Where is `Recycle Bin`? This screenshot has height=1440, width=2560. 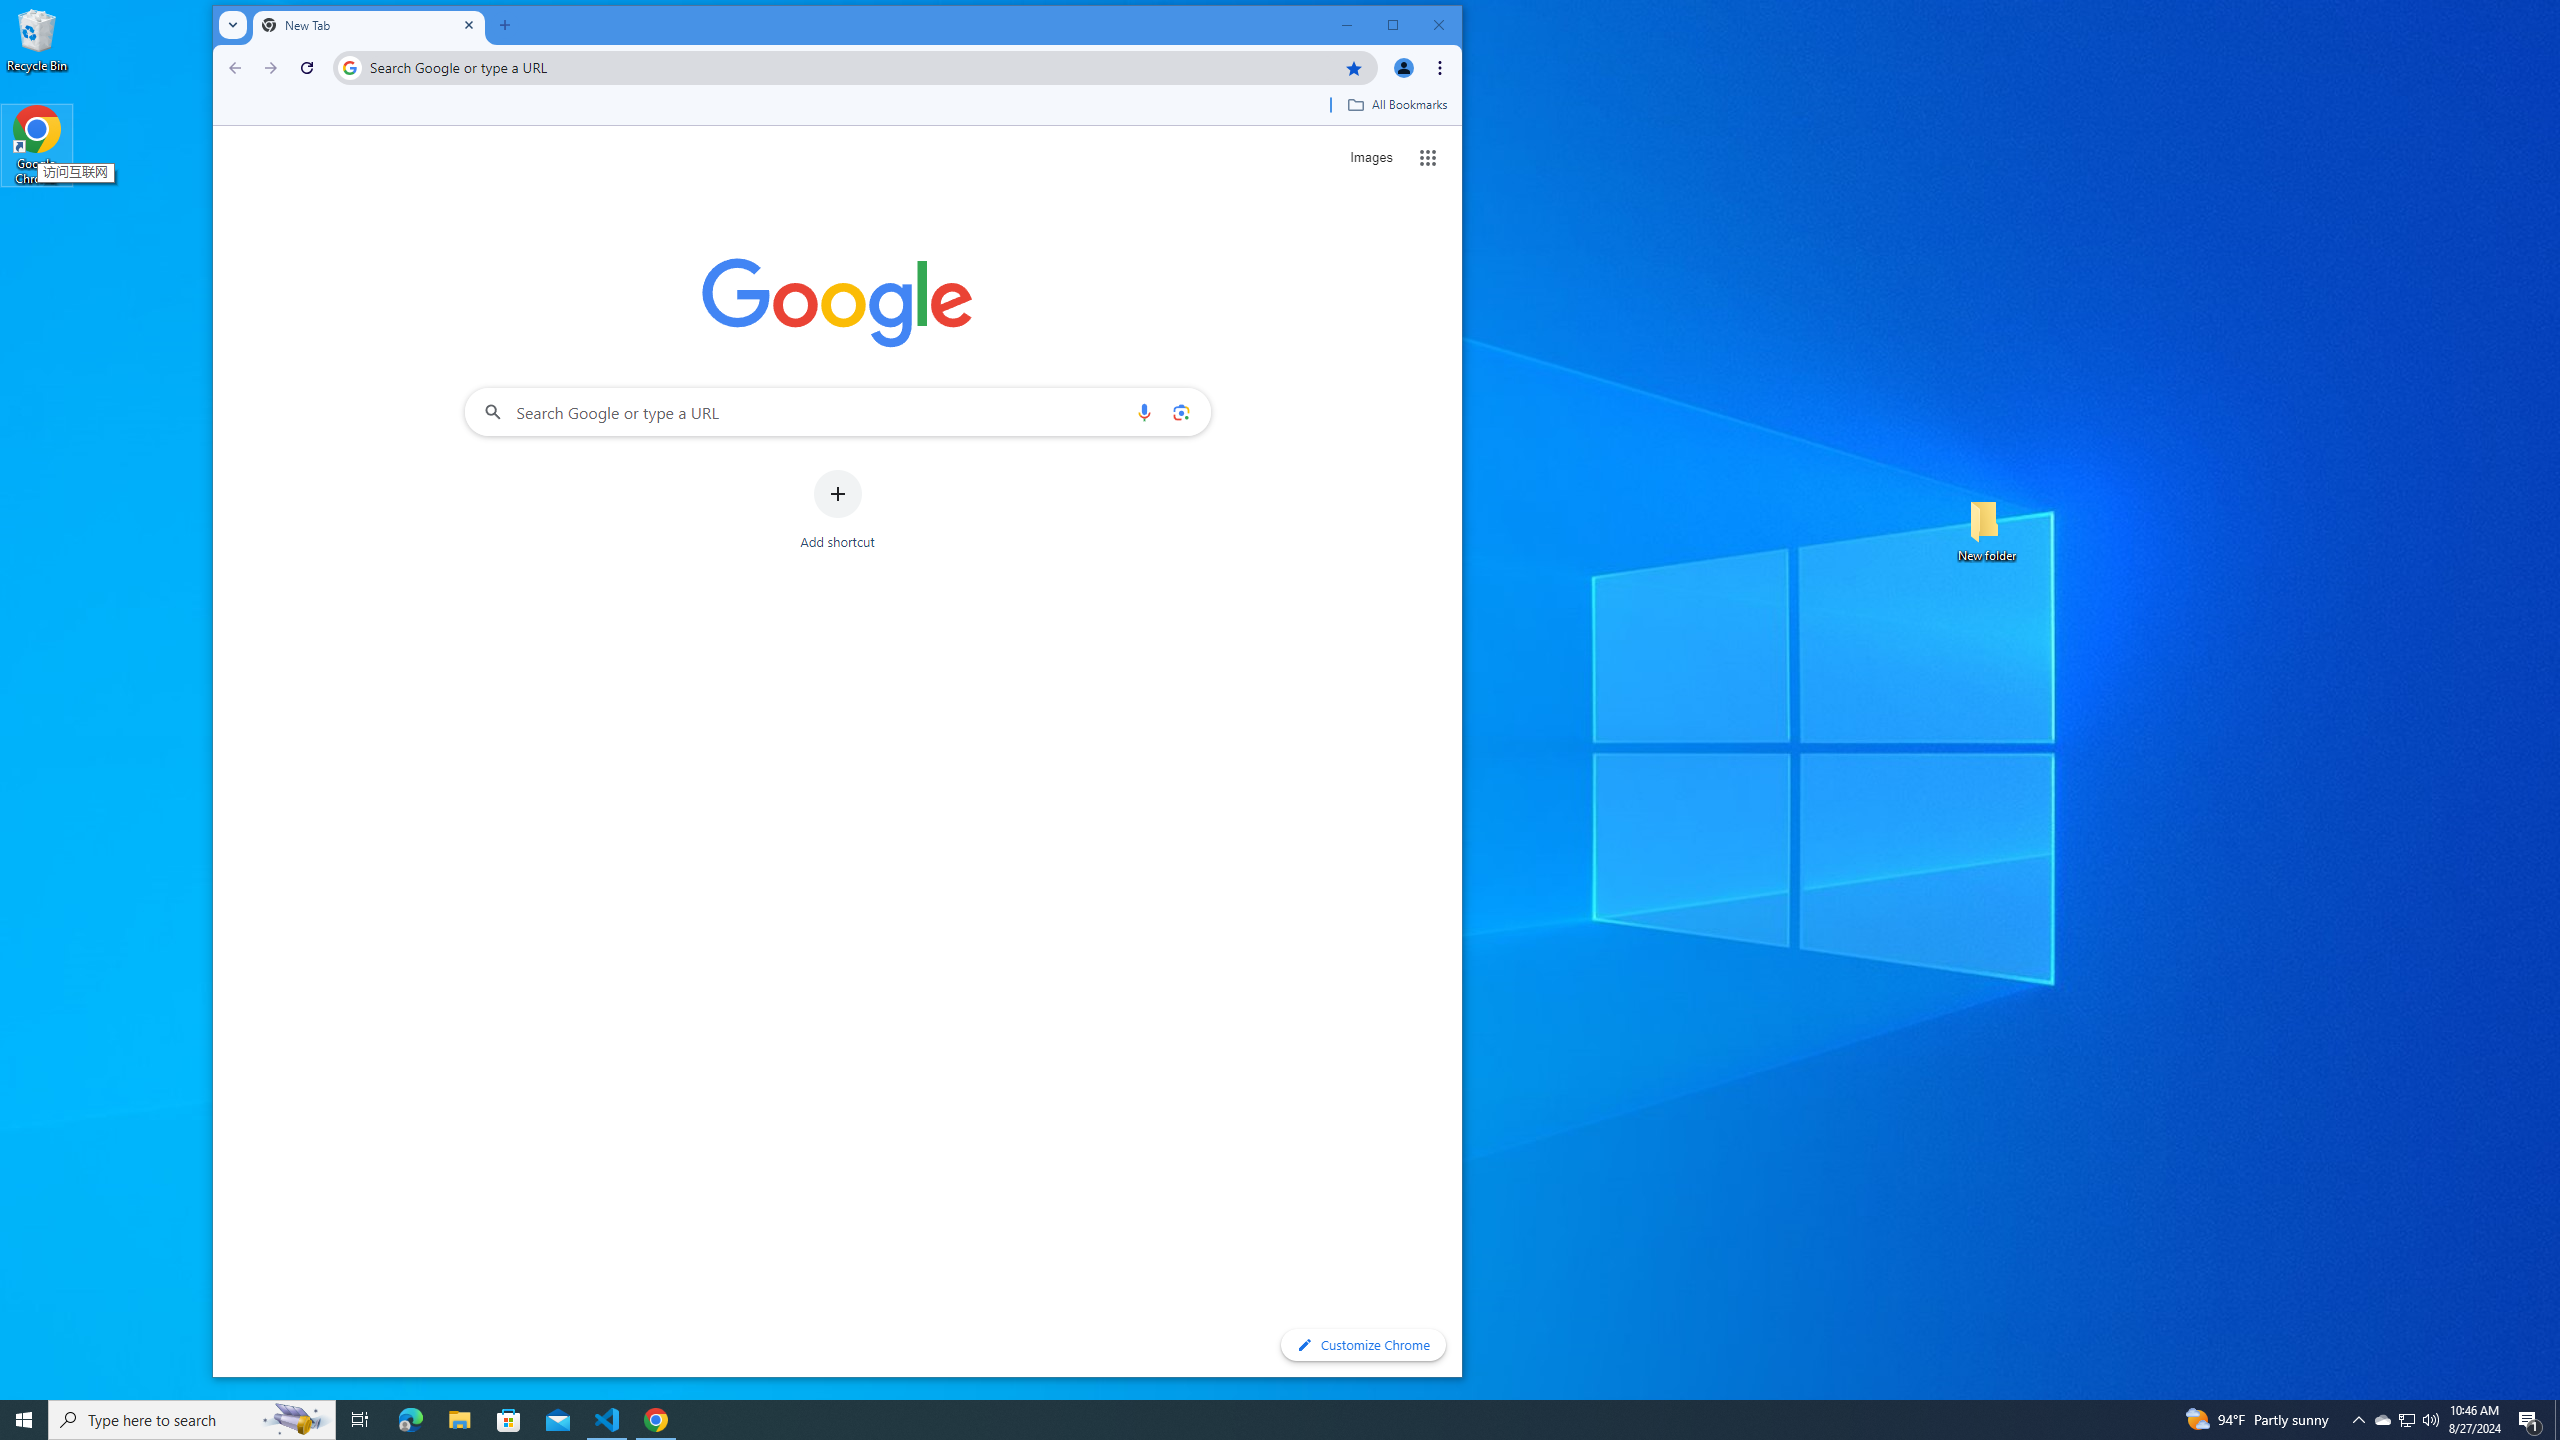
Recycle Bin is located at coordinates (37, 39).